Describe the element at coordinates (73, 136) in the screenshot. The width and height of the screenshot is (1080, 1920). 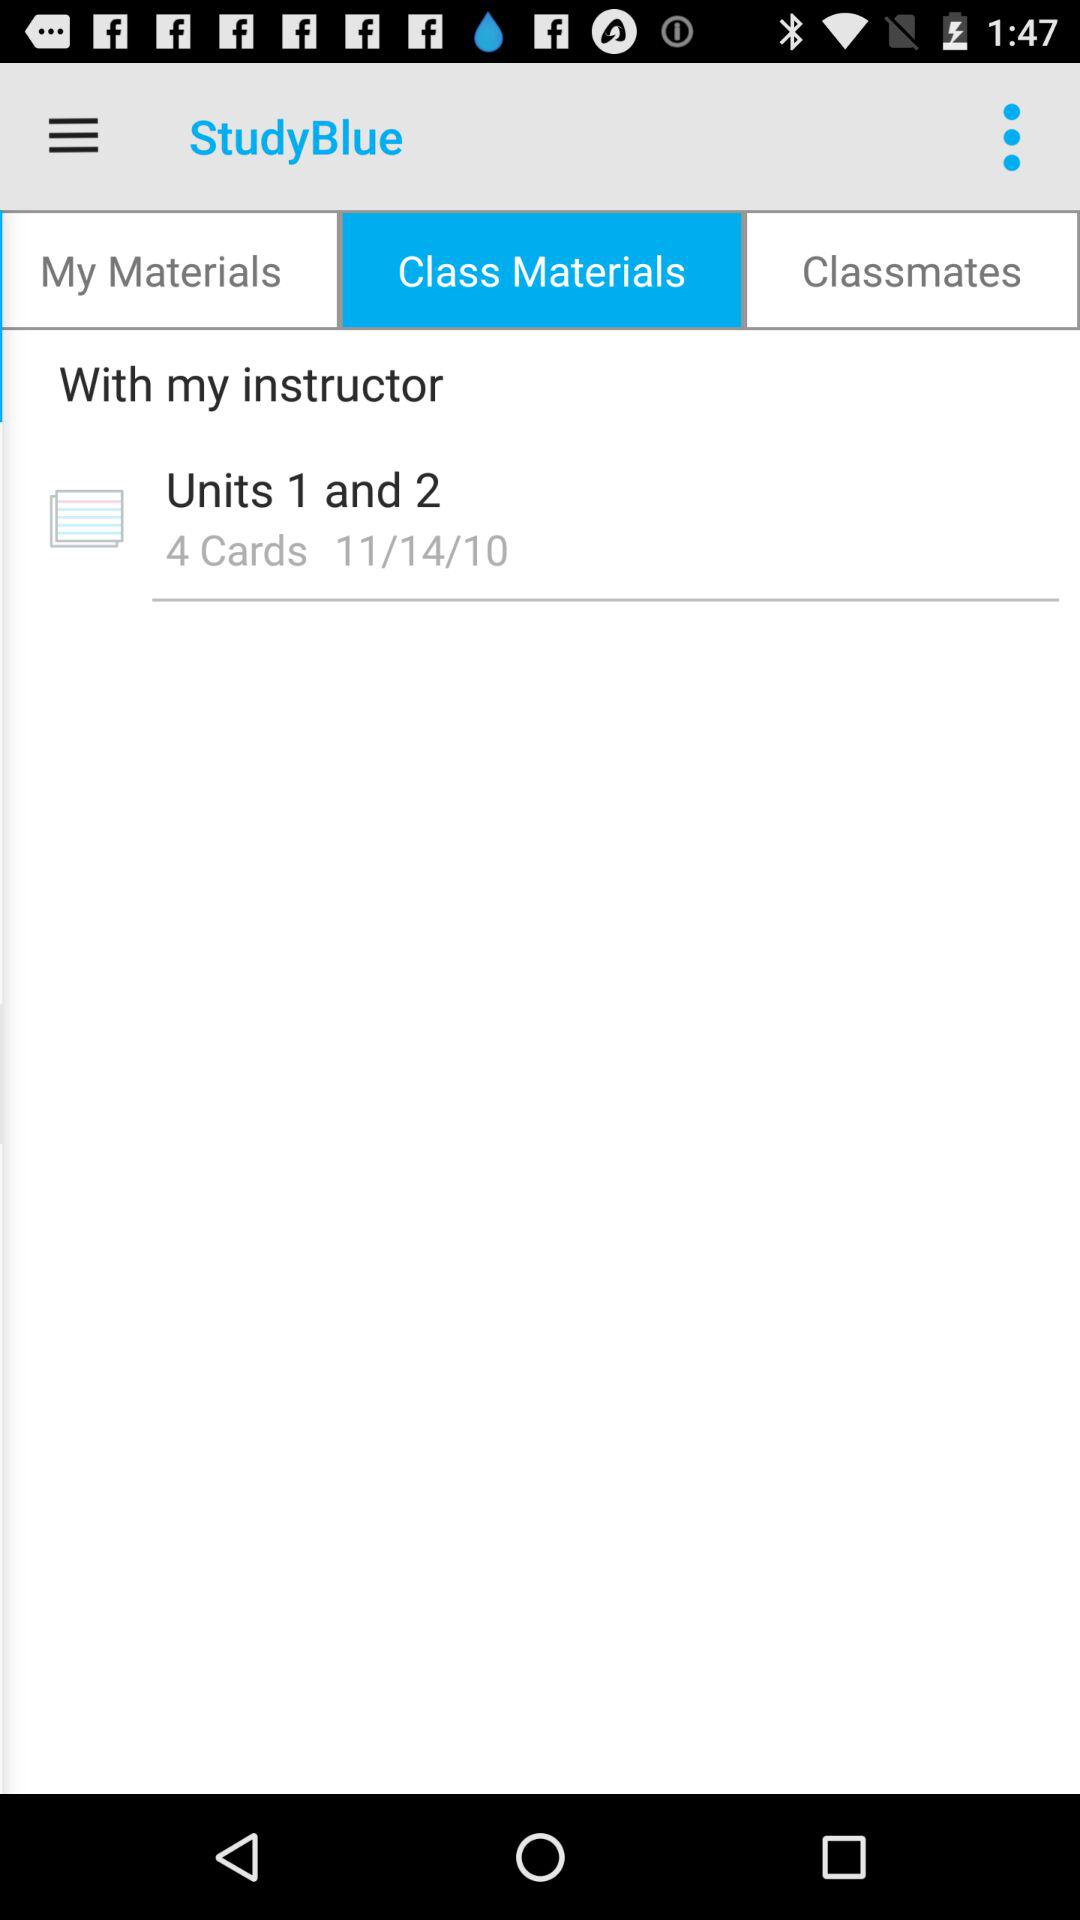
I see `launch item above the my materials icon` at that location.